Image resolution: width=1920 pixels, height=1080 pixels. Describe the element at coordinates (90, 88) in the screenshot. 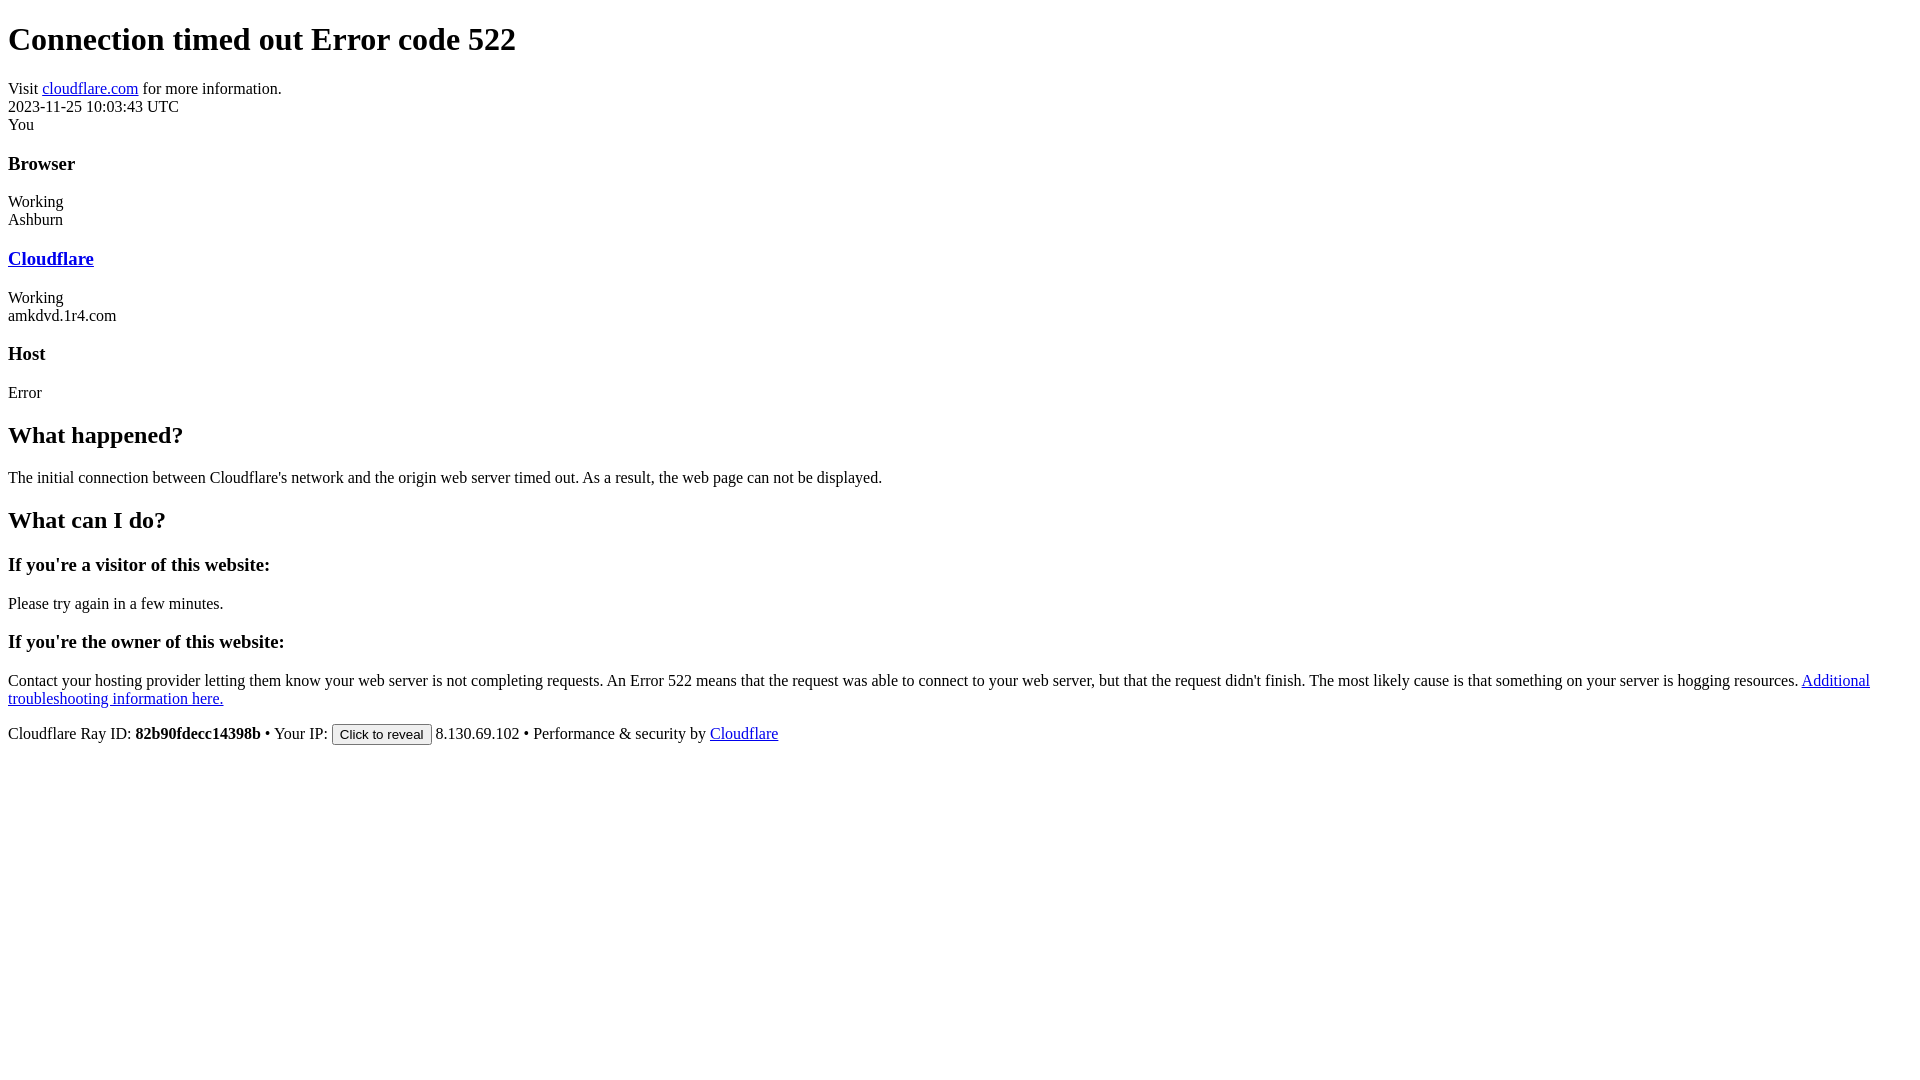

I see `cloudflare.com` at that location.